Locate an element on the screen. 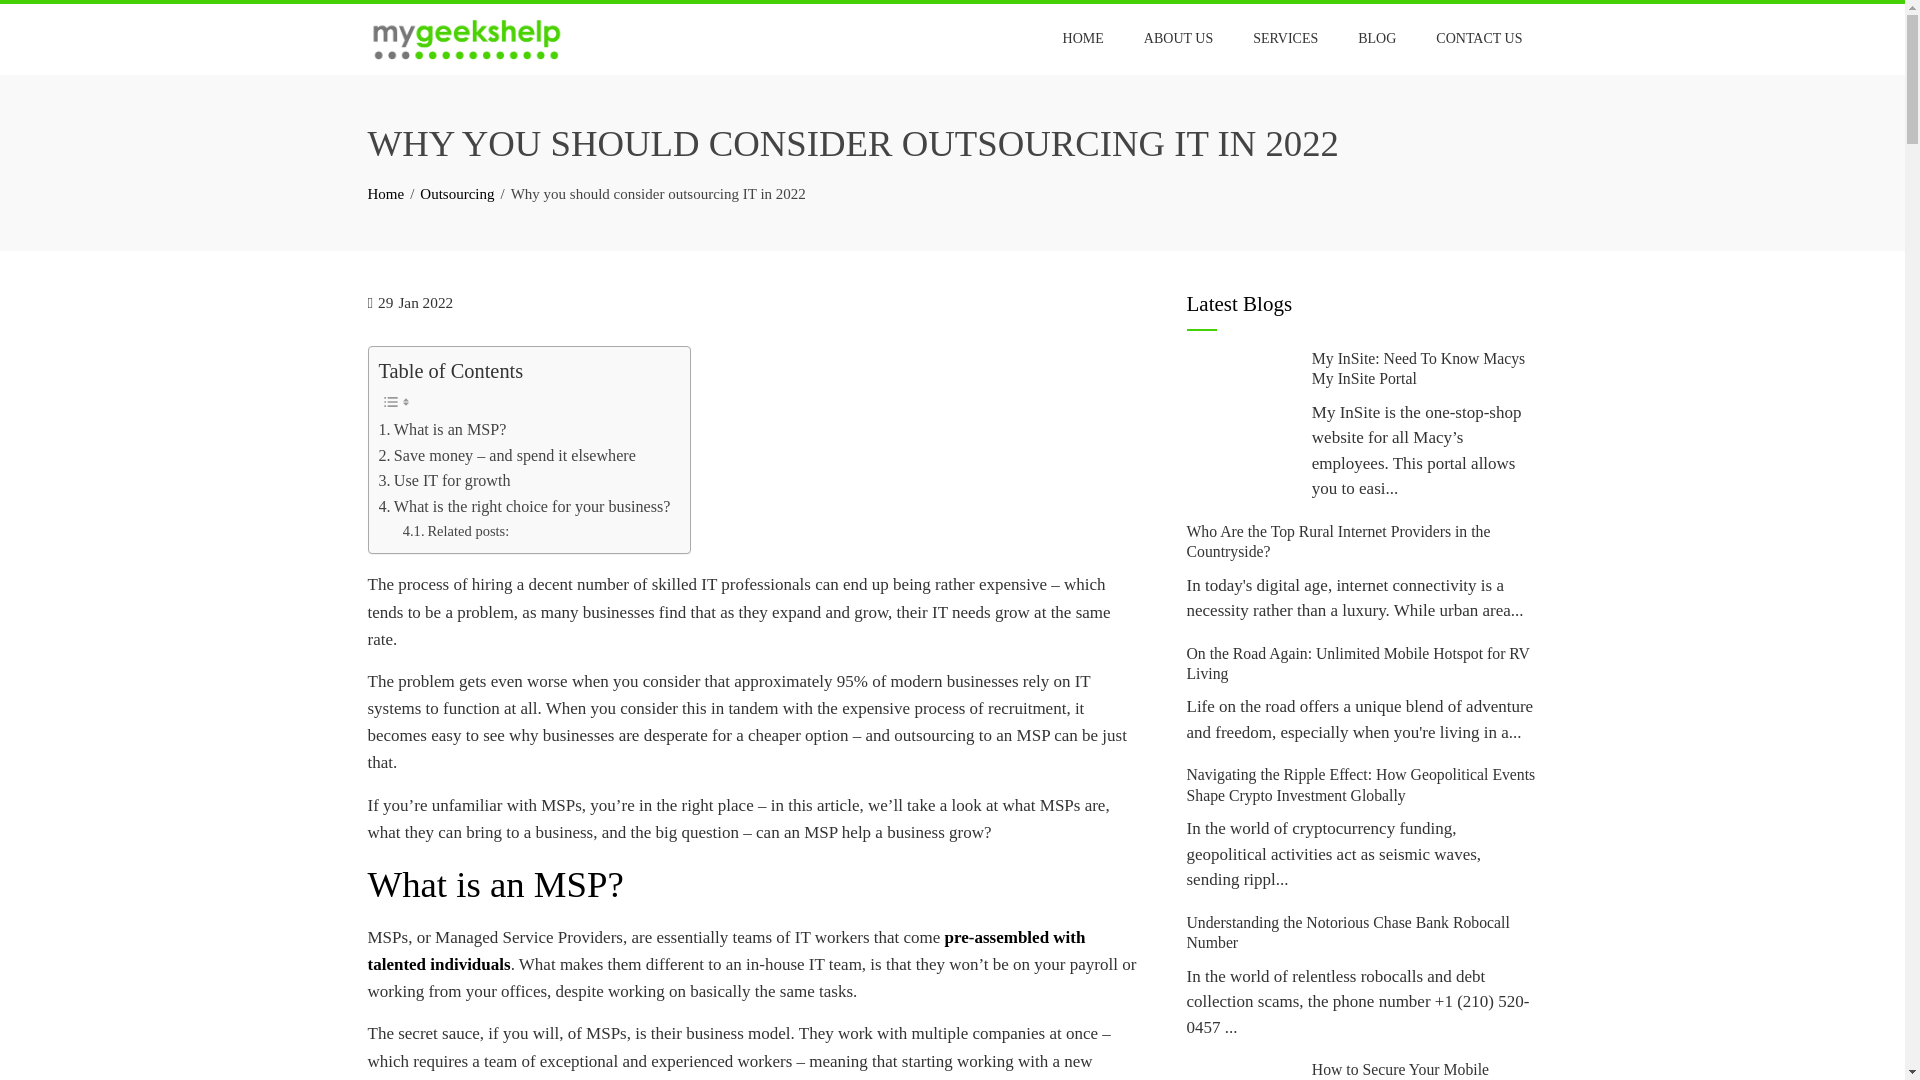 The width and height of the screenshot is (1920, 1080). HOME is located at coordinates (1084, 38).